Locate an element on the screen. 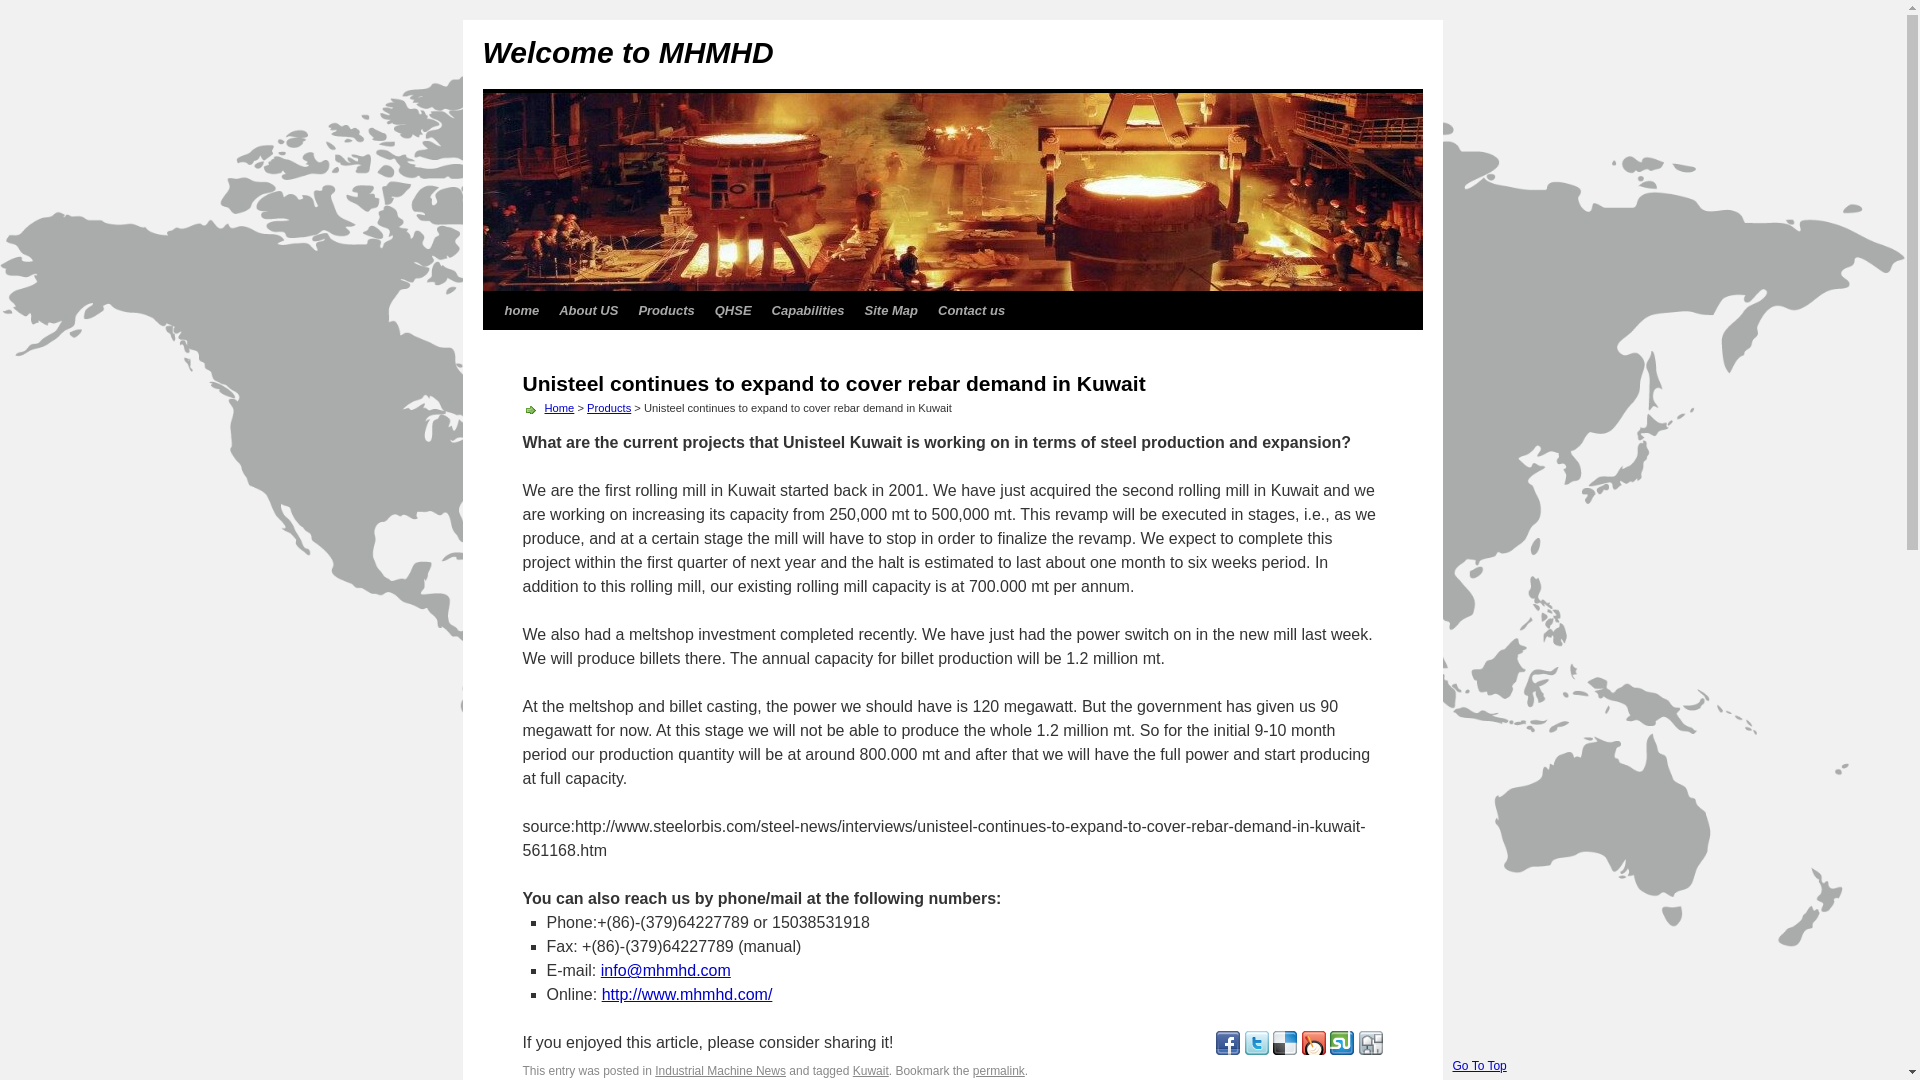  Contact us is located at coordinates (971, 310).